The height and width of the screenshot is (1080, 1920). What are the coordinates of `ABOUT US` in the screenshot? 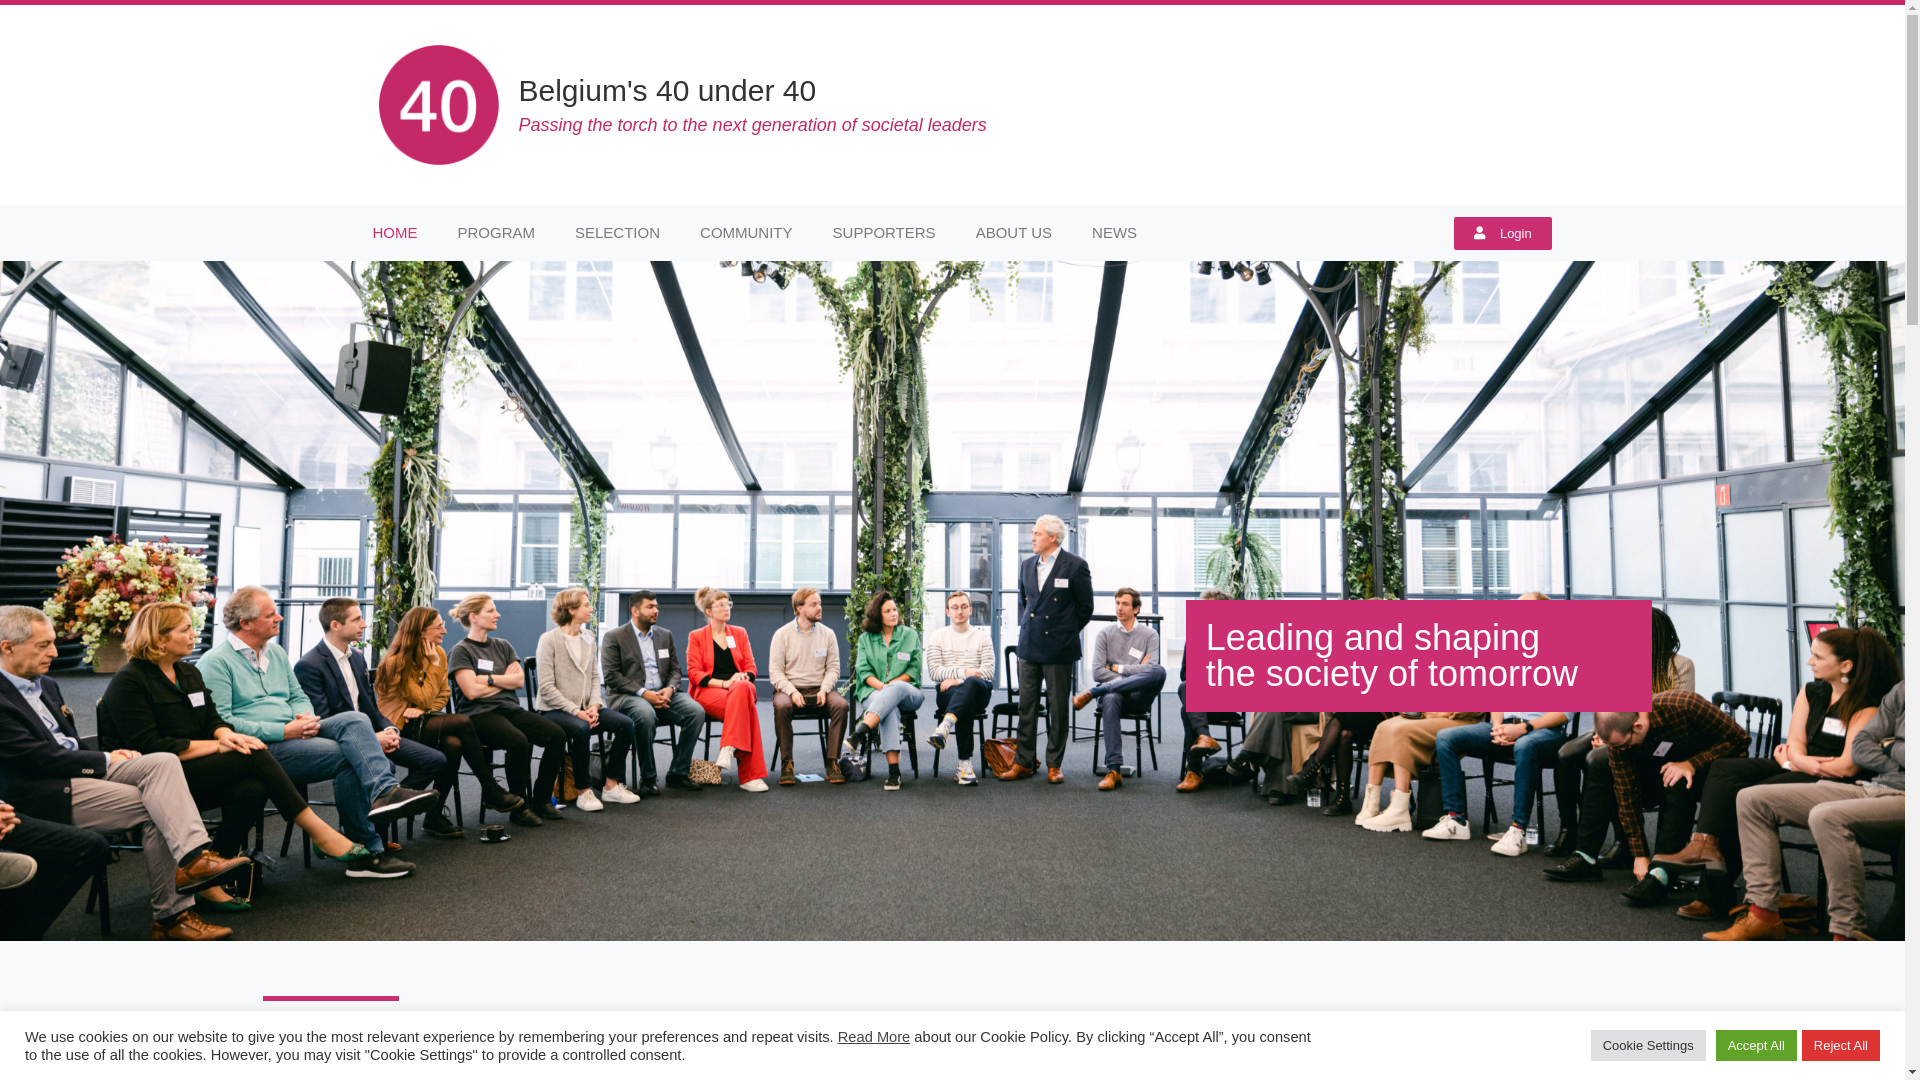 It's located at (1014, 233).